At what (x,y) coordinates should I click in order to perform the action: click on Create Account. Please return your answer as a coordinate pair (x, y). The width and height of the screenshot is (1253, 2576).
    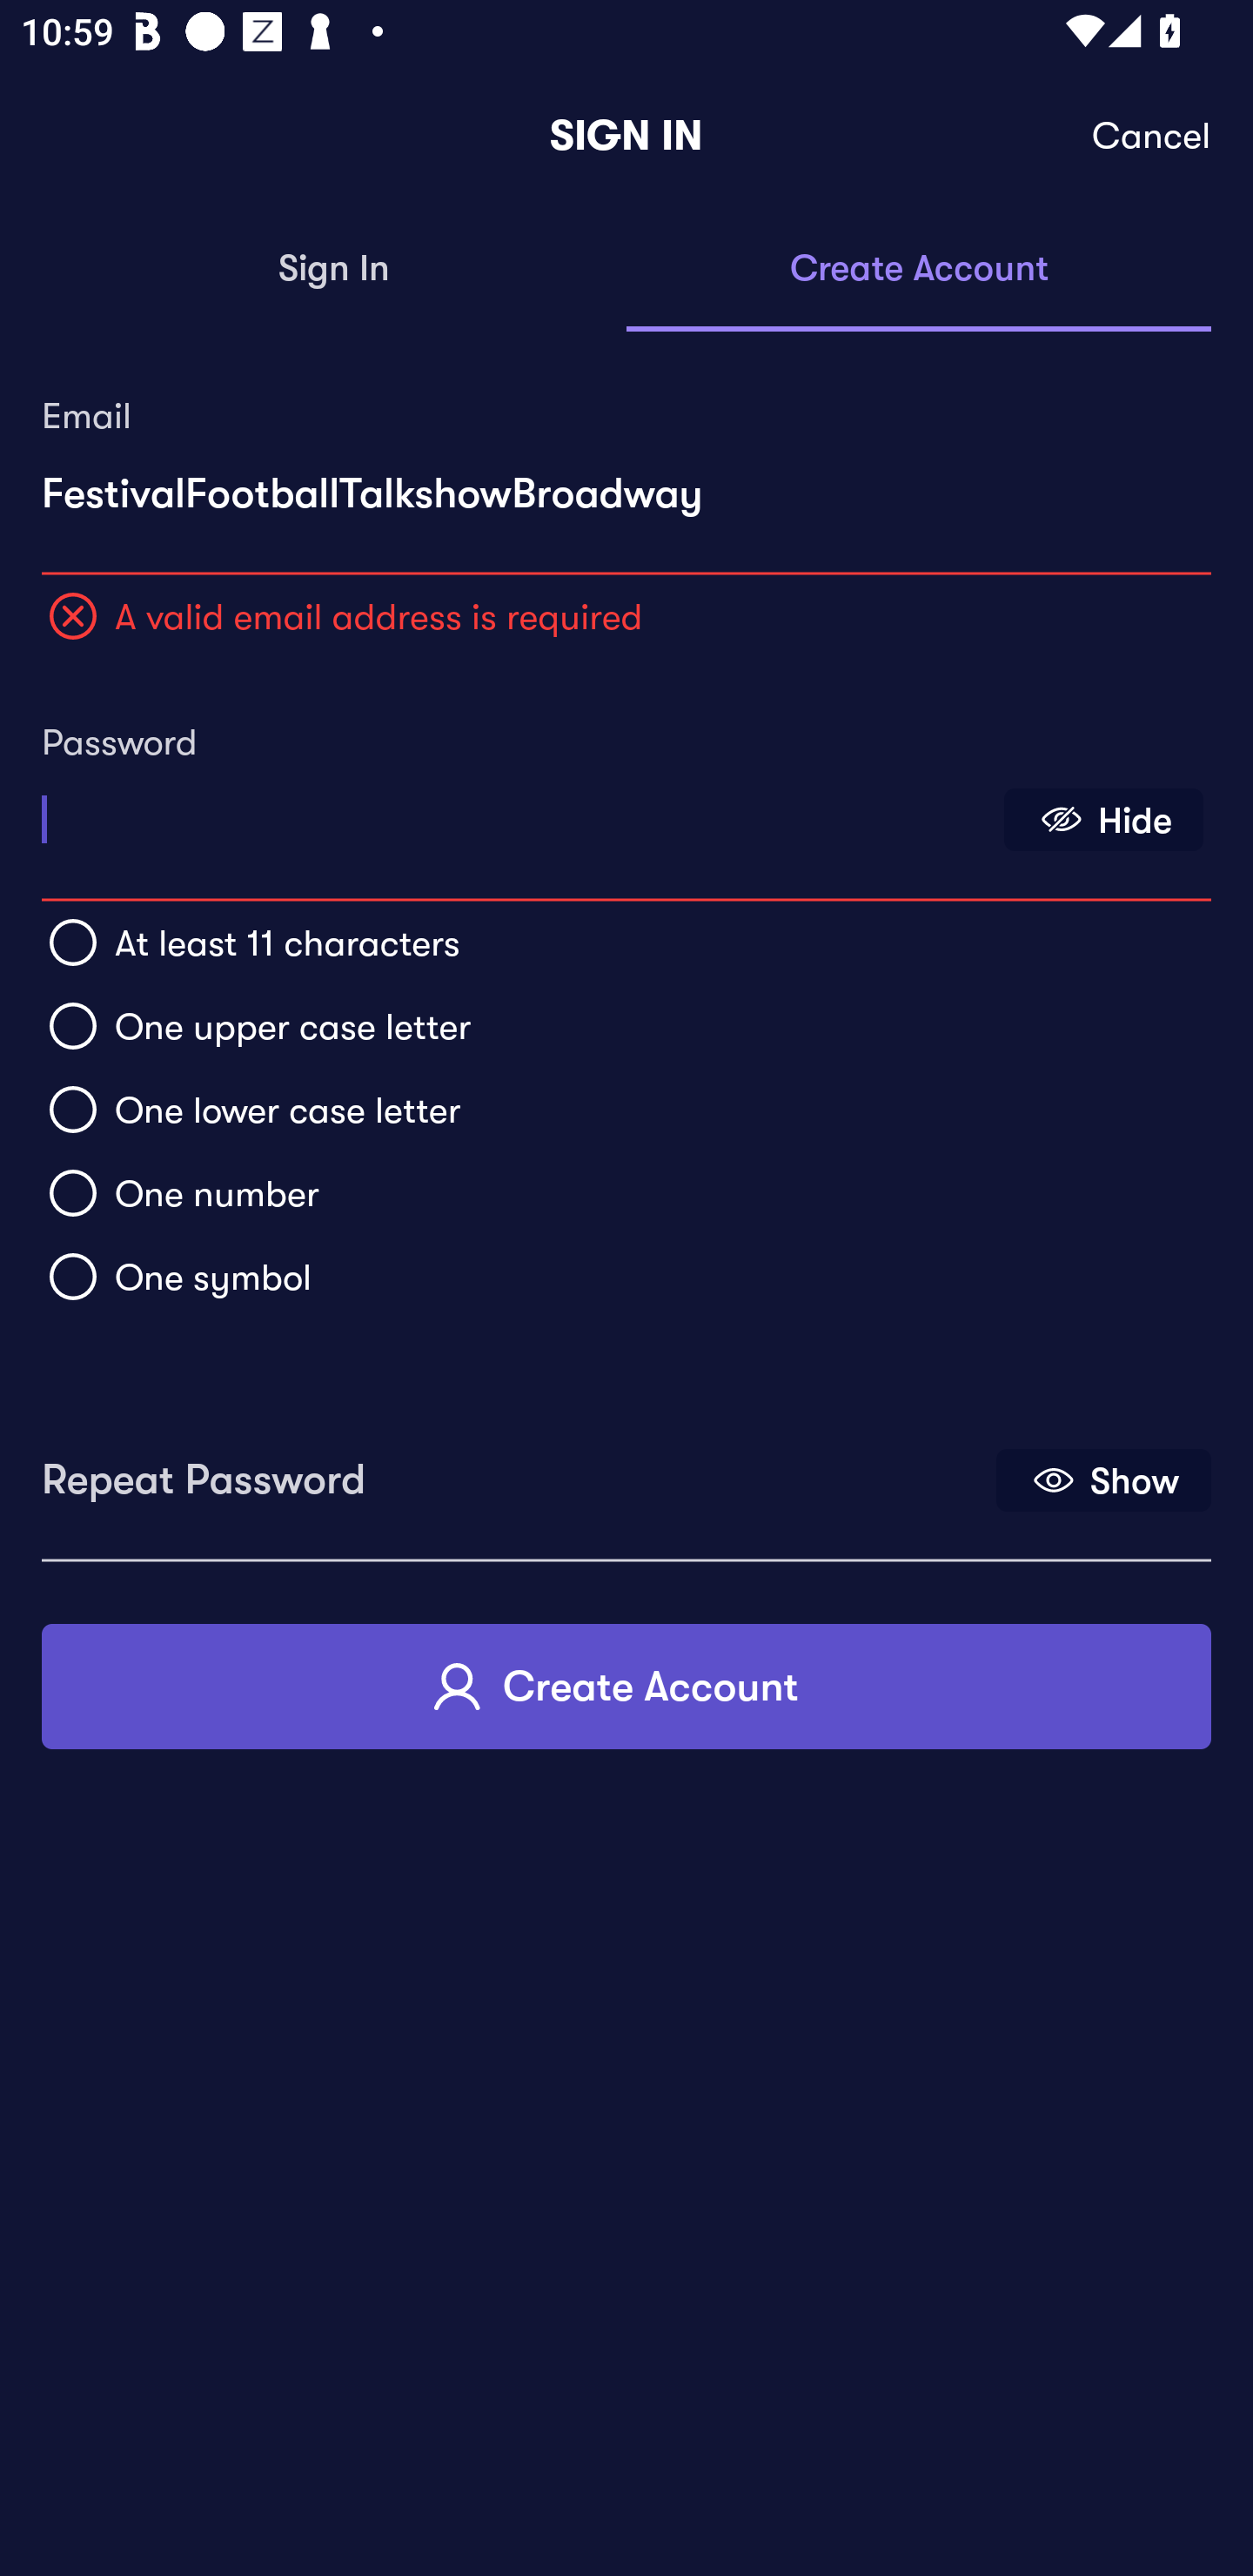
    Looking at the image, I should click on (919, 270).